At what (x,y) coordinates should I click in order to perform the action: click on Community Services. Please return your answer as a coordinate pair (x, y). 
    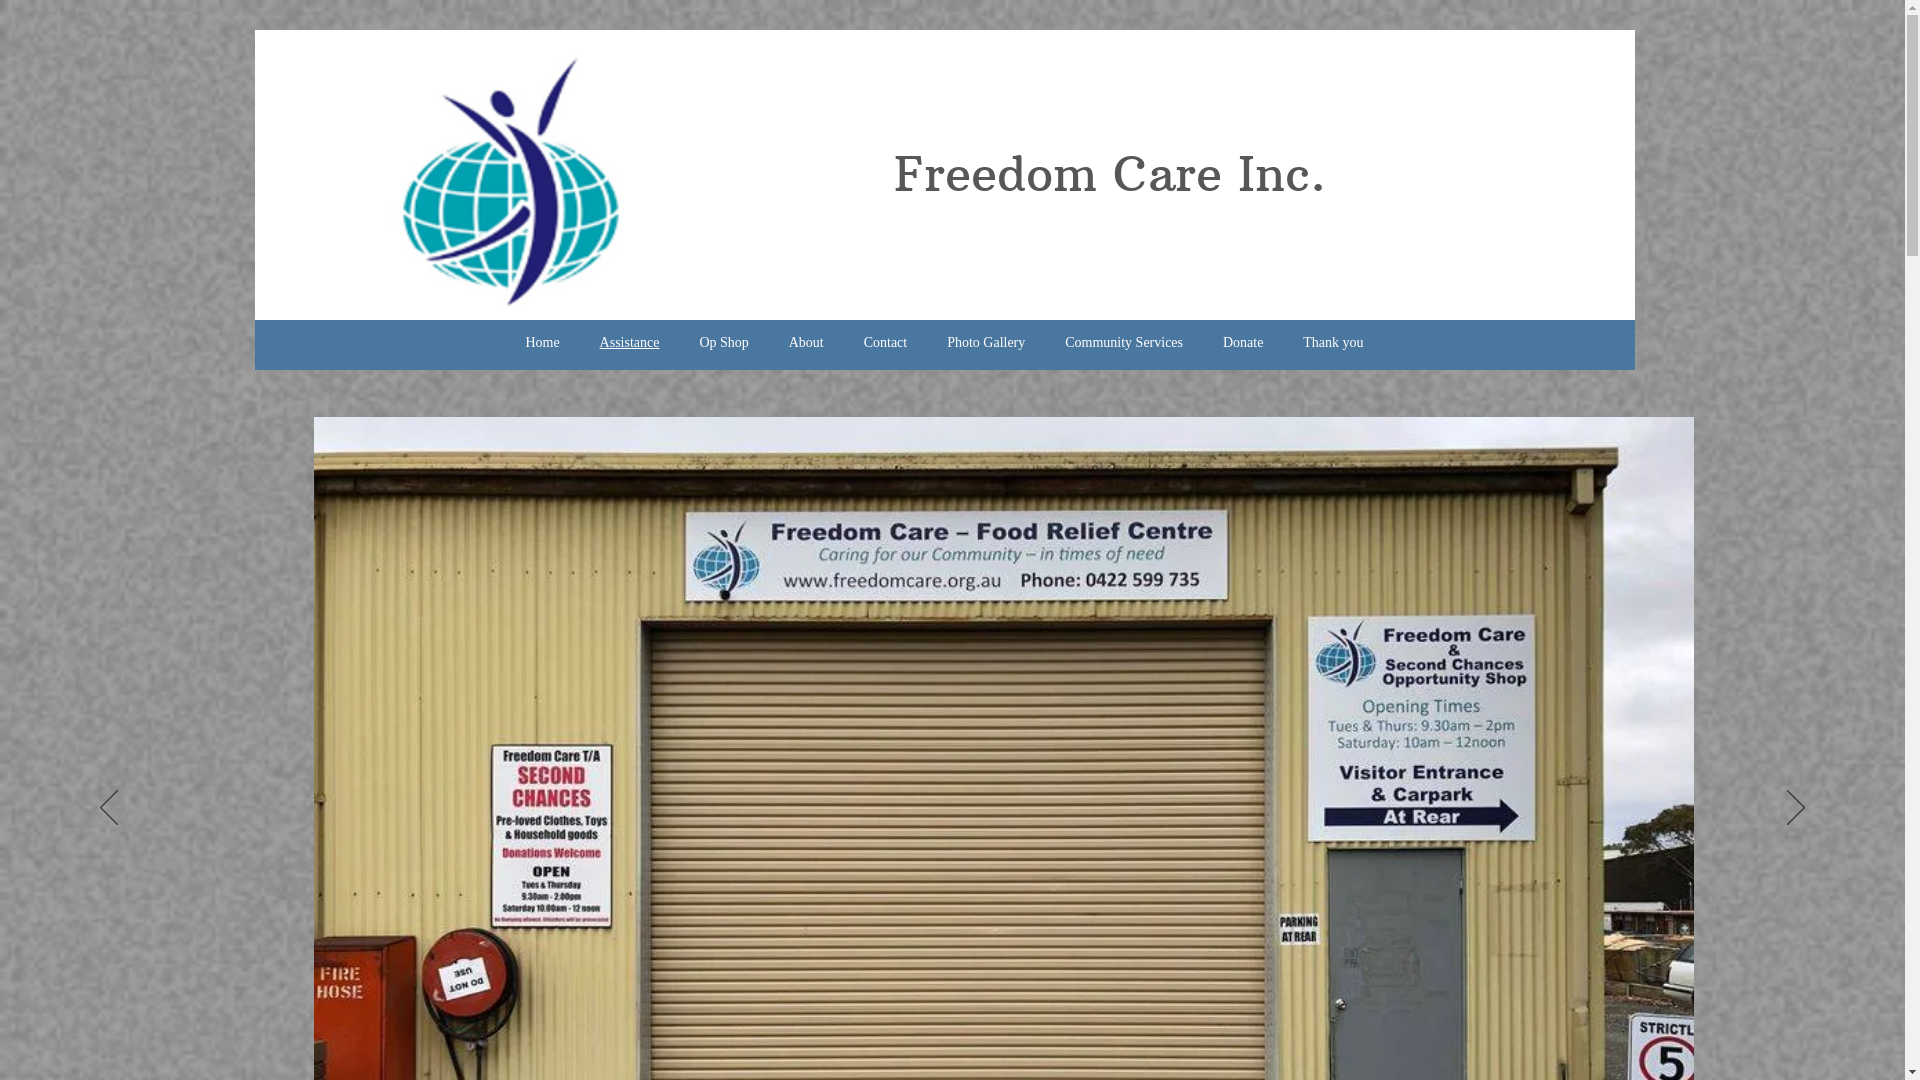
    Looking at the image, I should click on (1124, 343).